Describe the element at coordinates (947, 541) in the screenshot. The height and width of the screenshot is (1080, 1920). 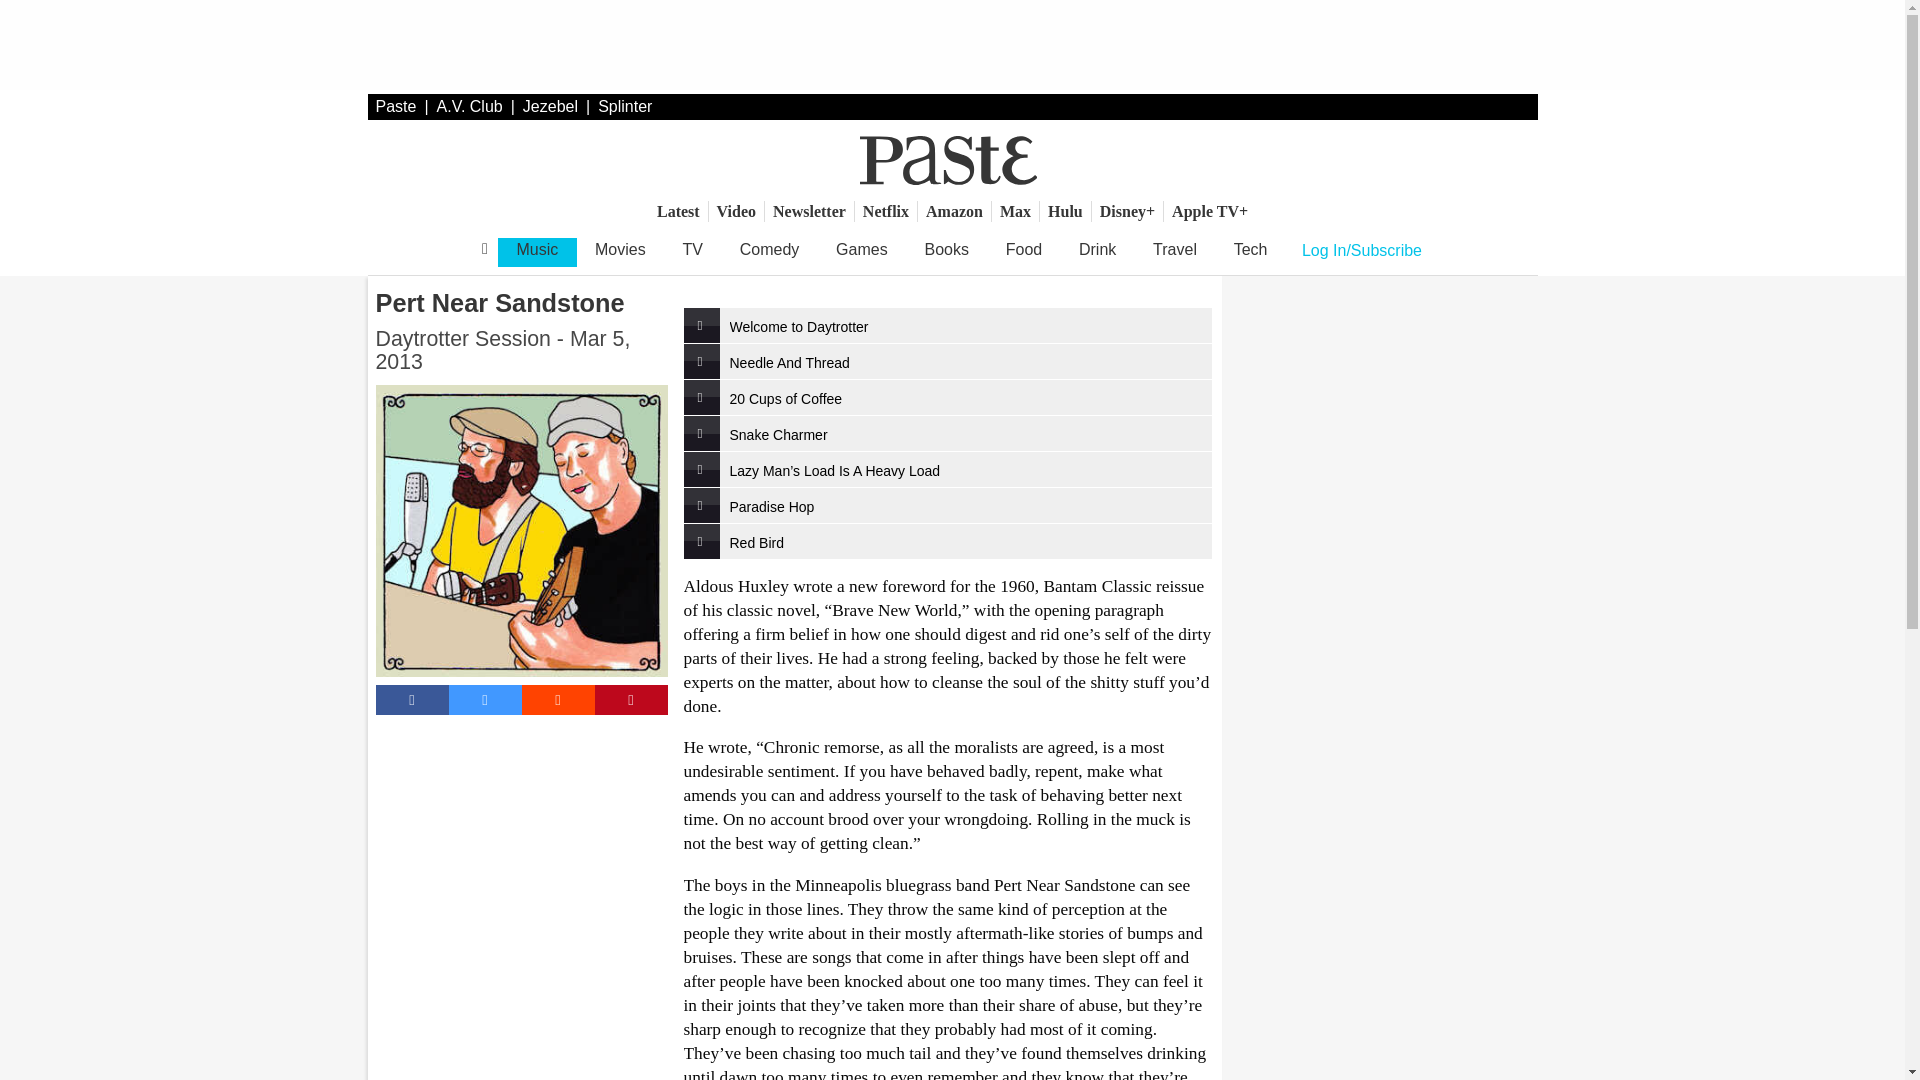
I see `Red Bird` at that location.